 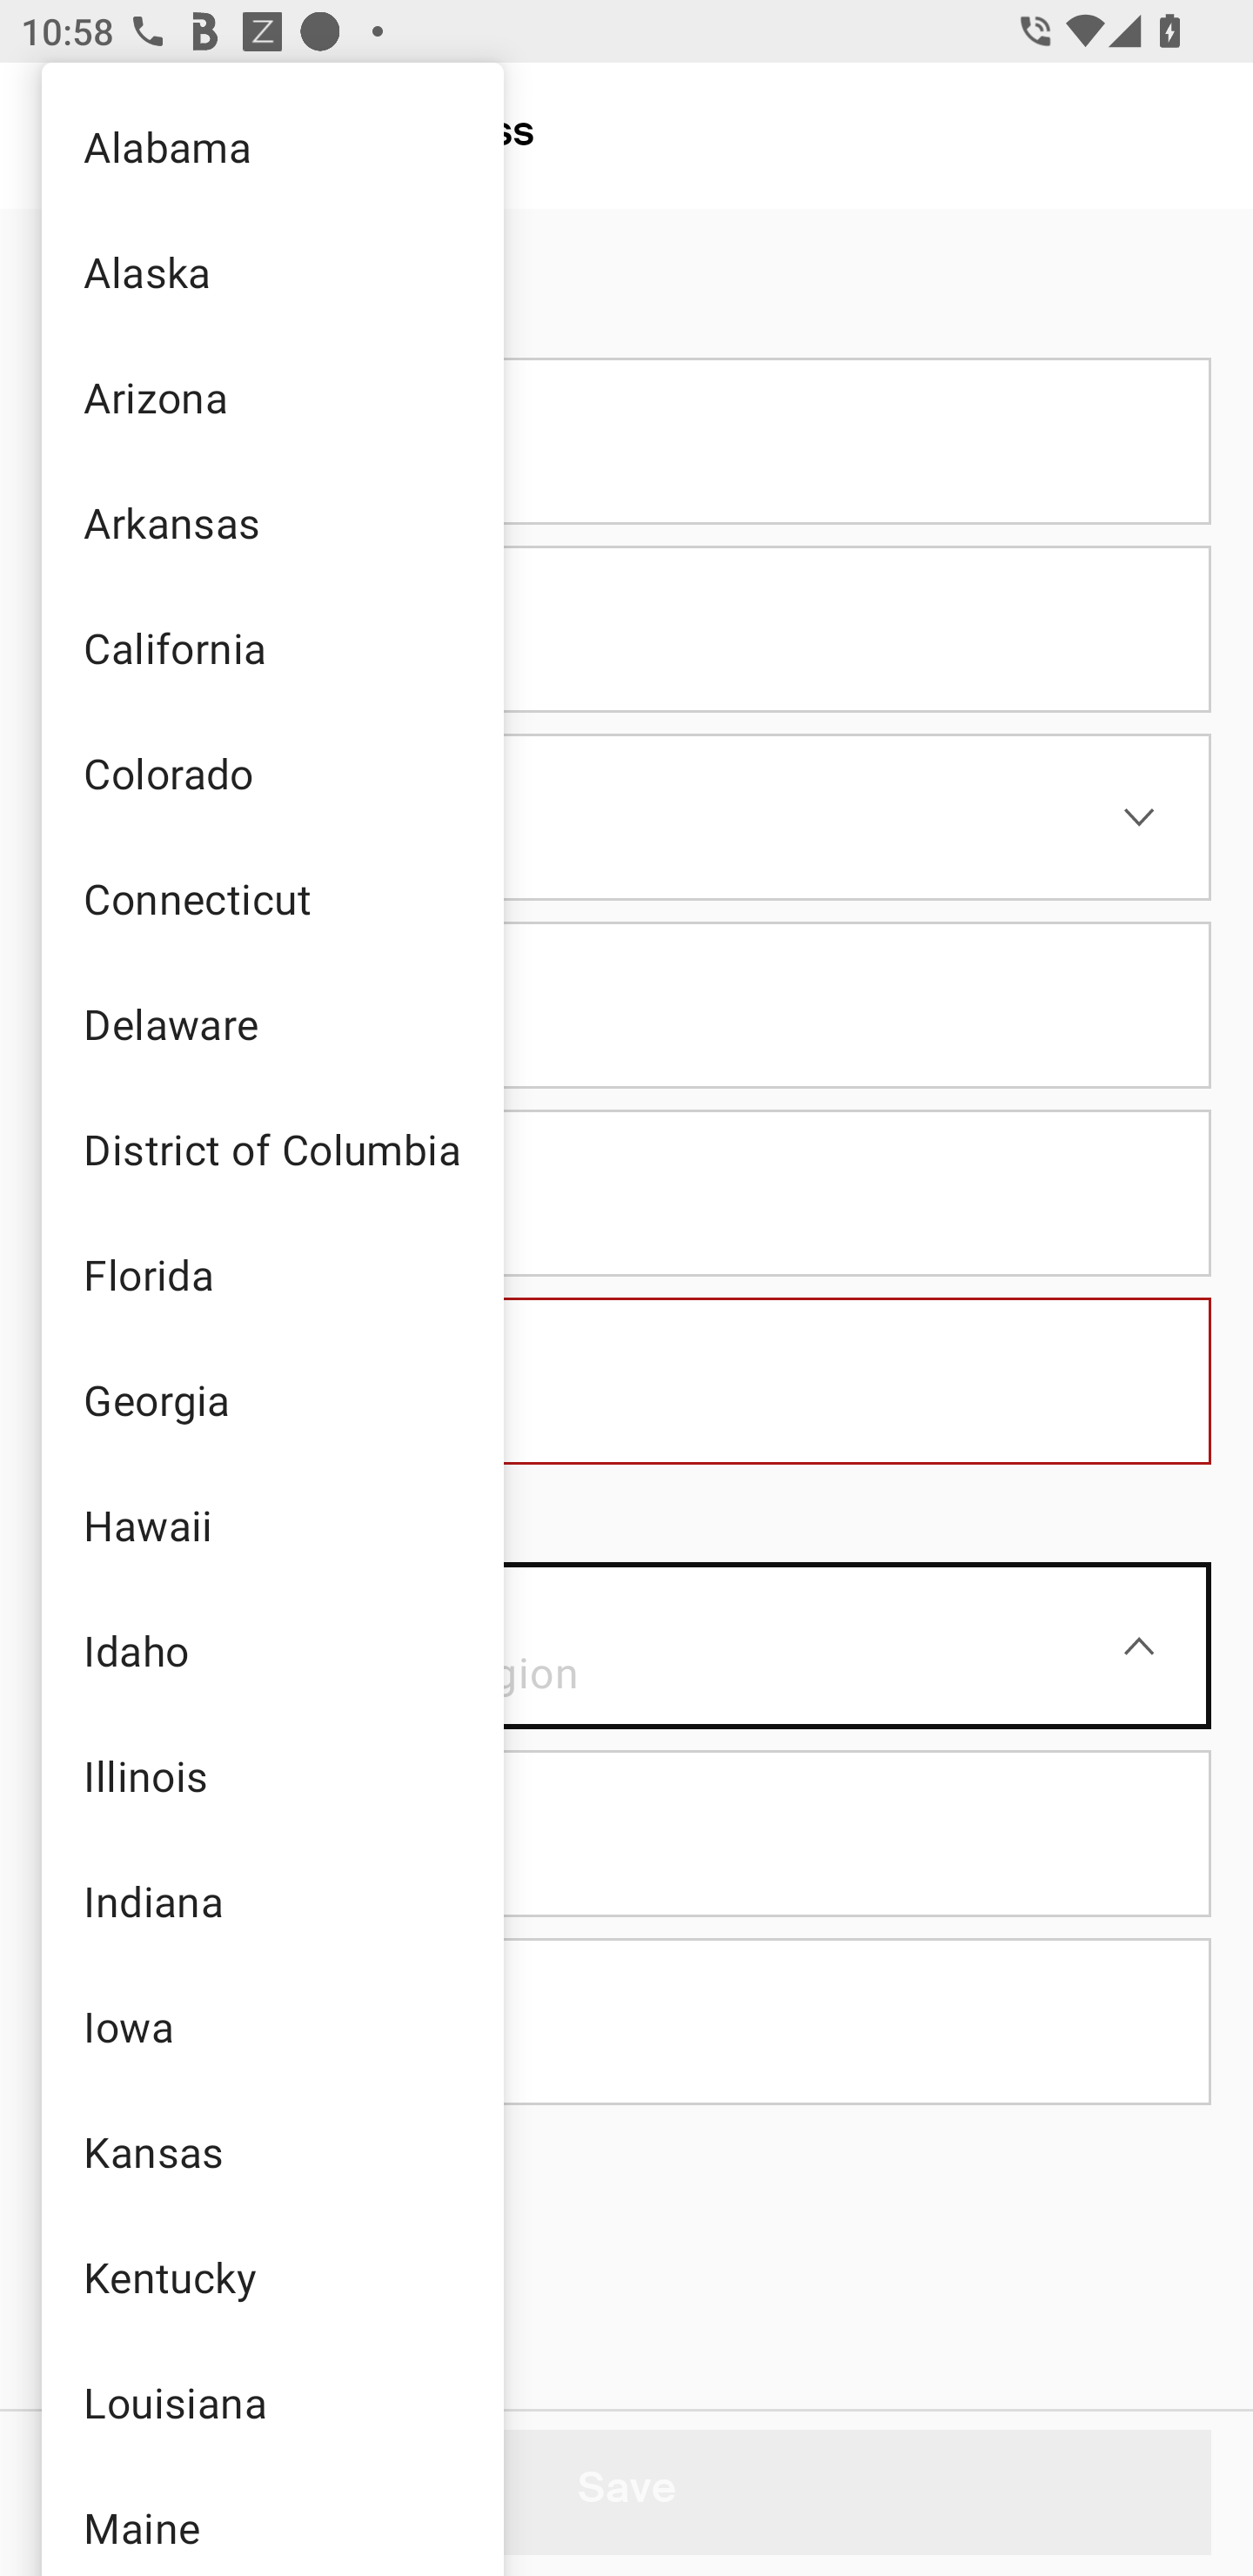 I want to click on Colorado, so click(x=271, y=773).